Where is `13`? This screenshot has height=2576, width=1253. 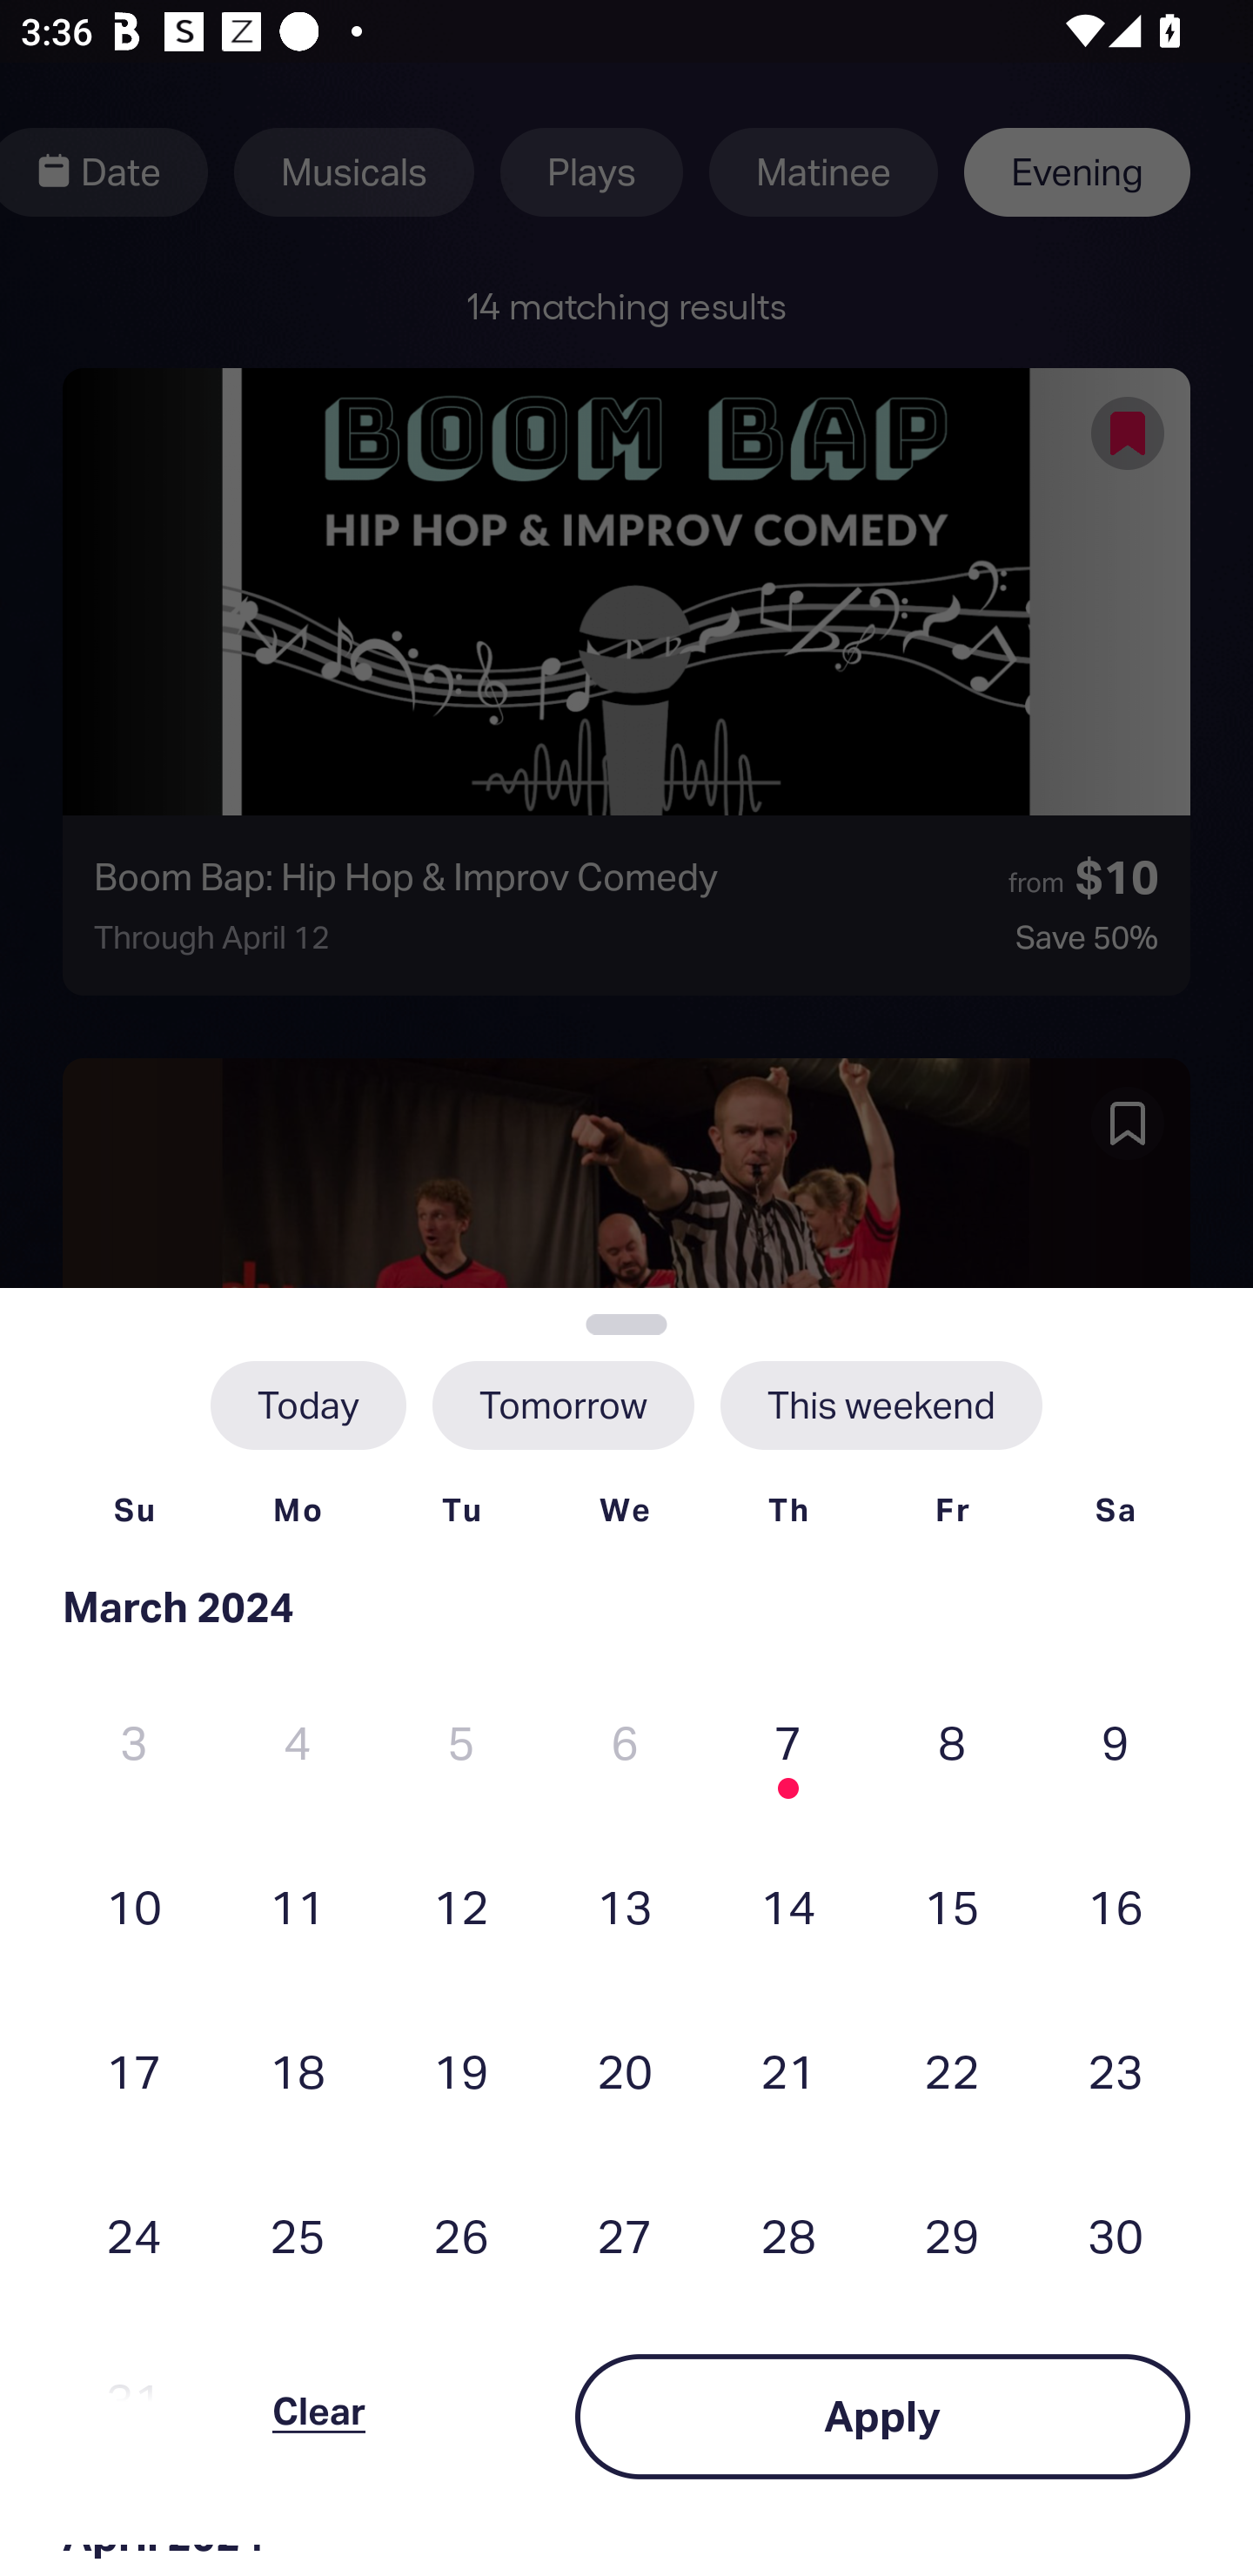 13 is located at coordinates (625, 1906).